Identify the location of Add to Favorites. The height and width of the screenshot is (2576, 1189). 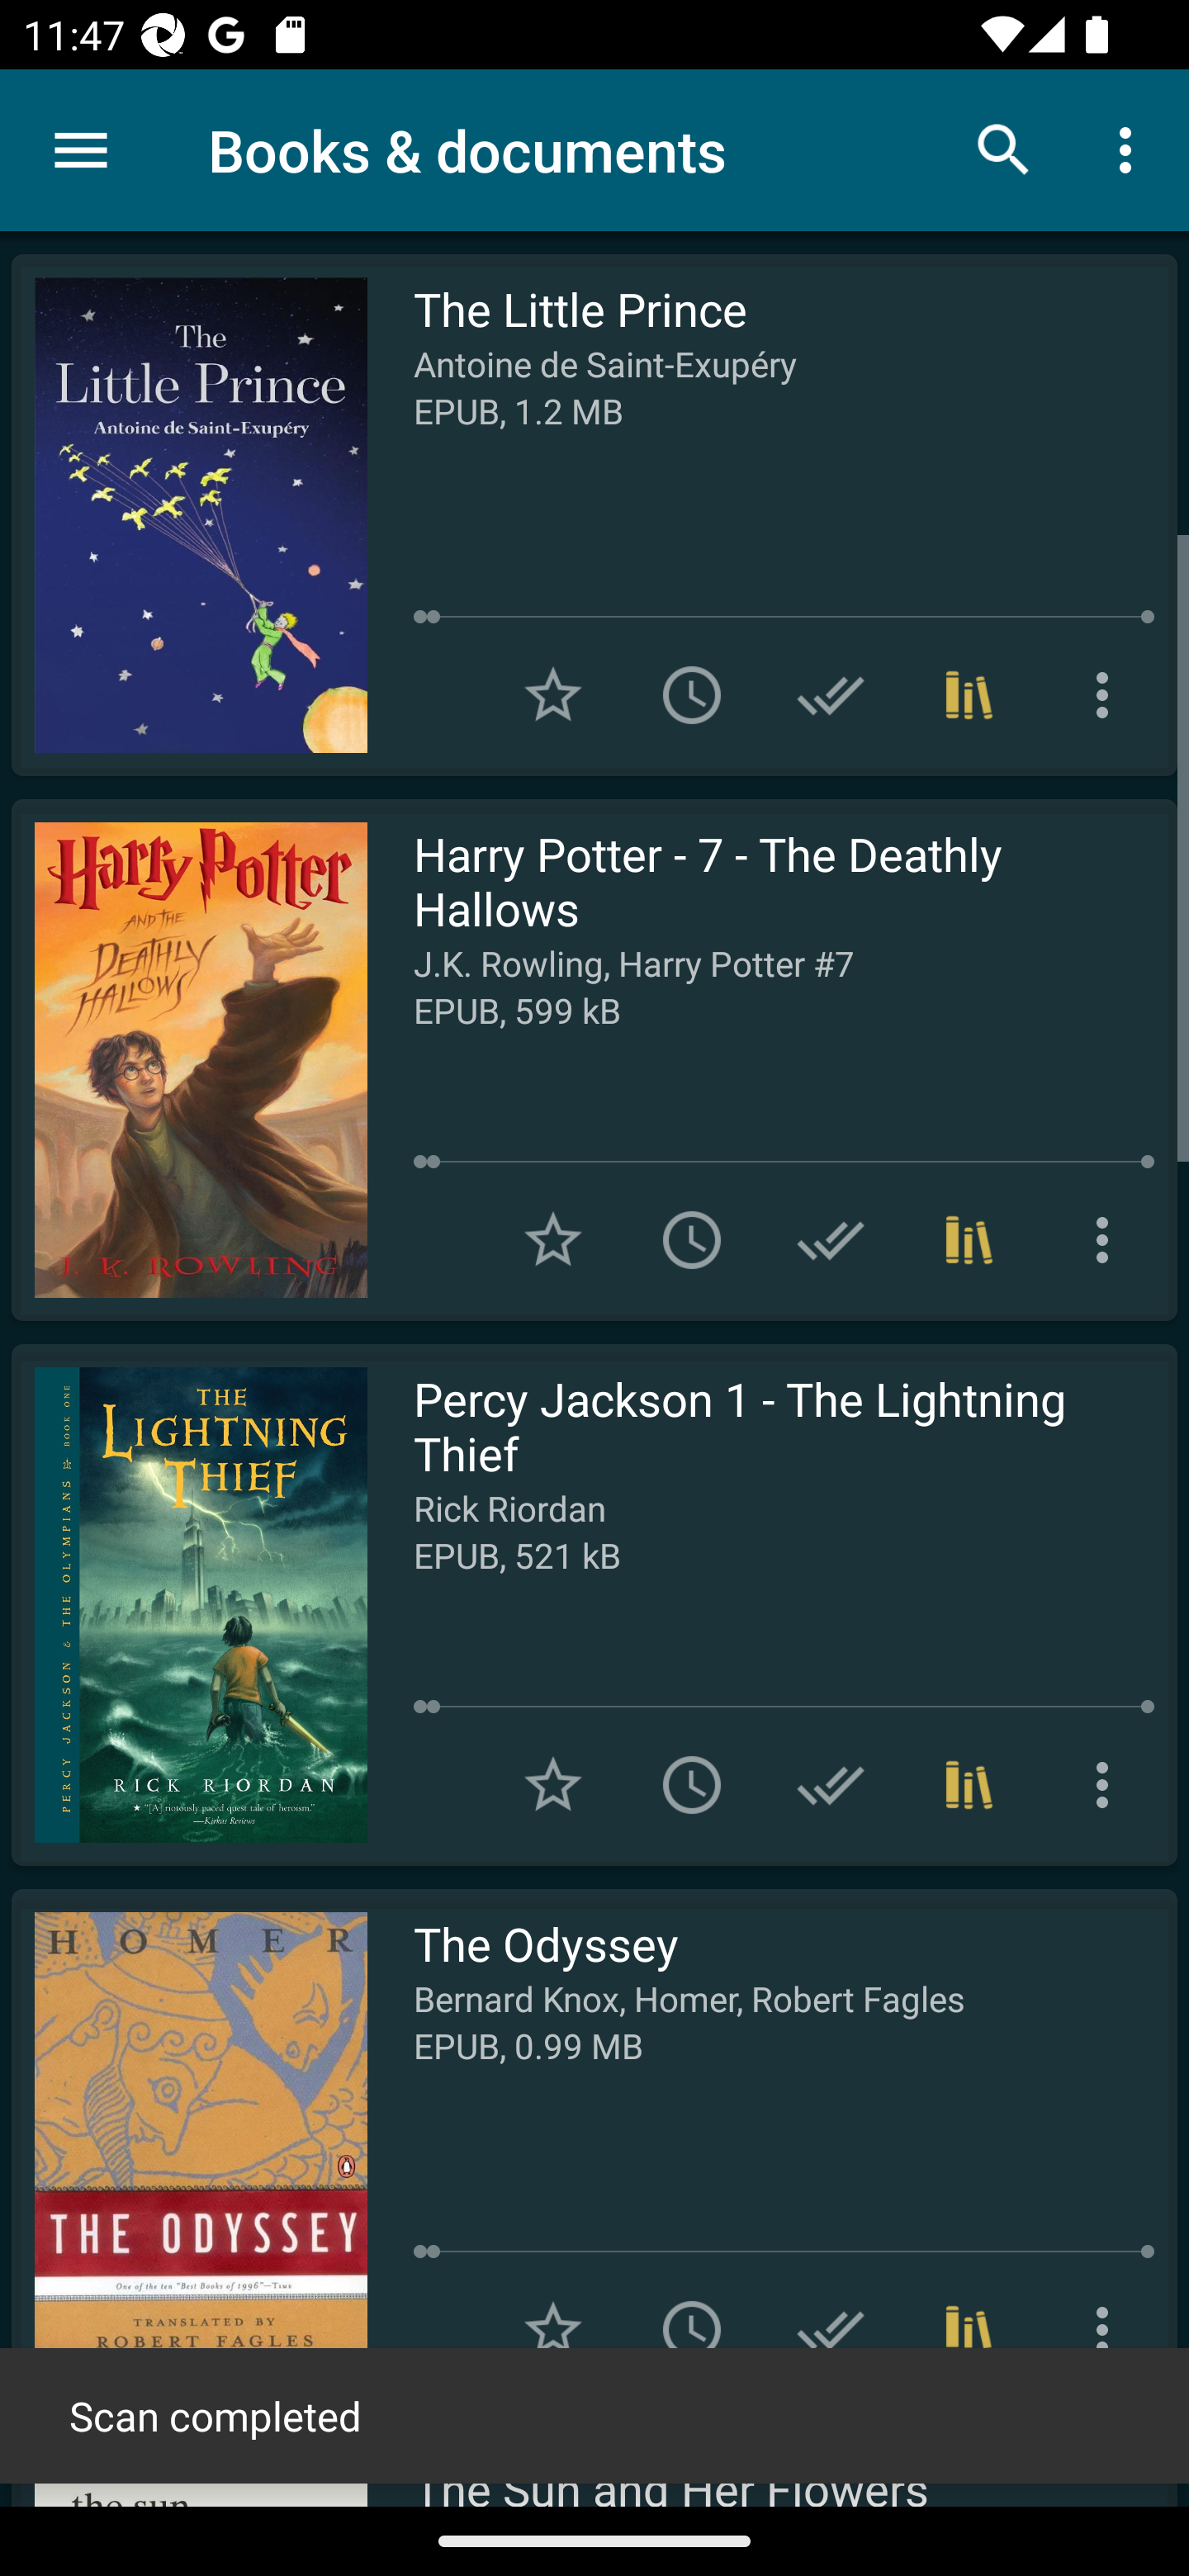
(553, 695).